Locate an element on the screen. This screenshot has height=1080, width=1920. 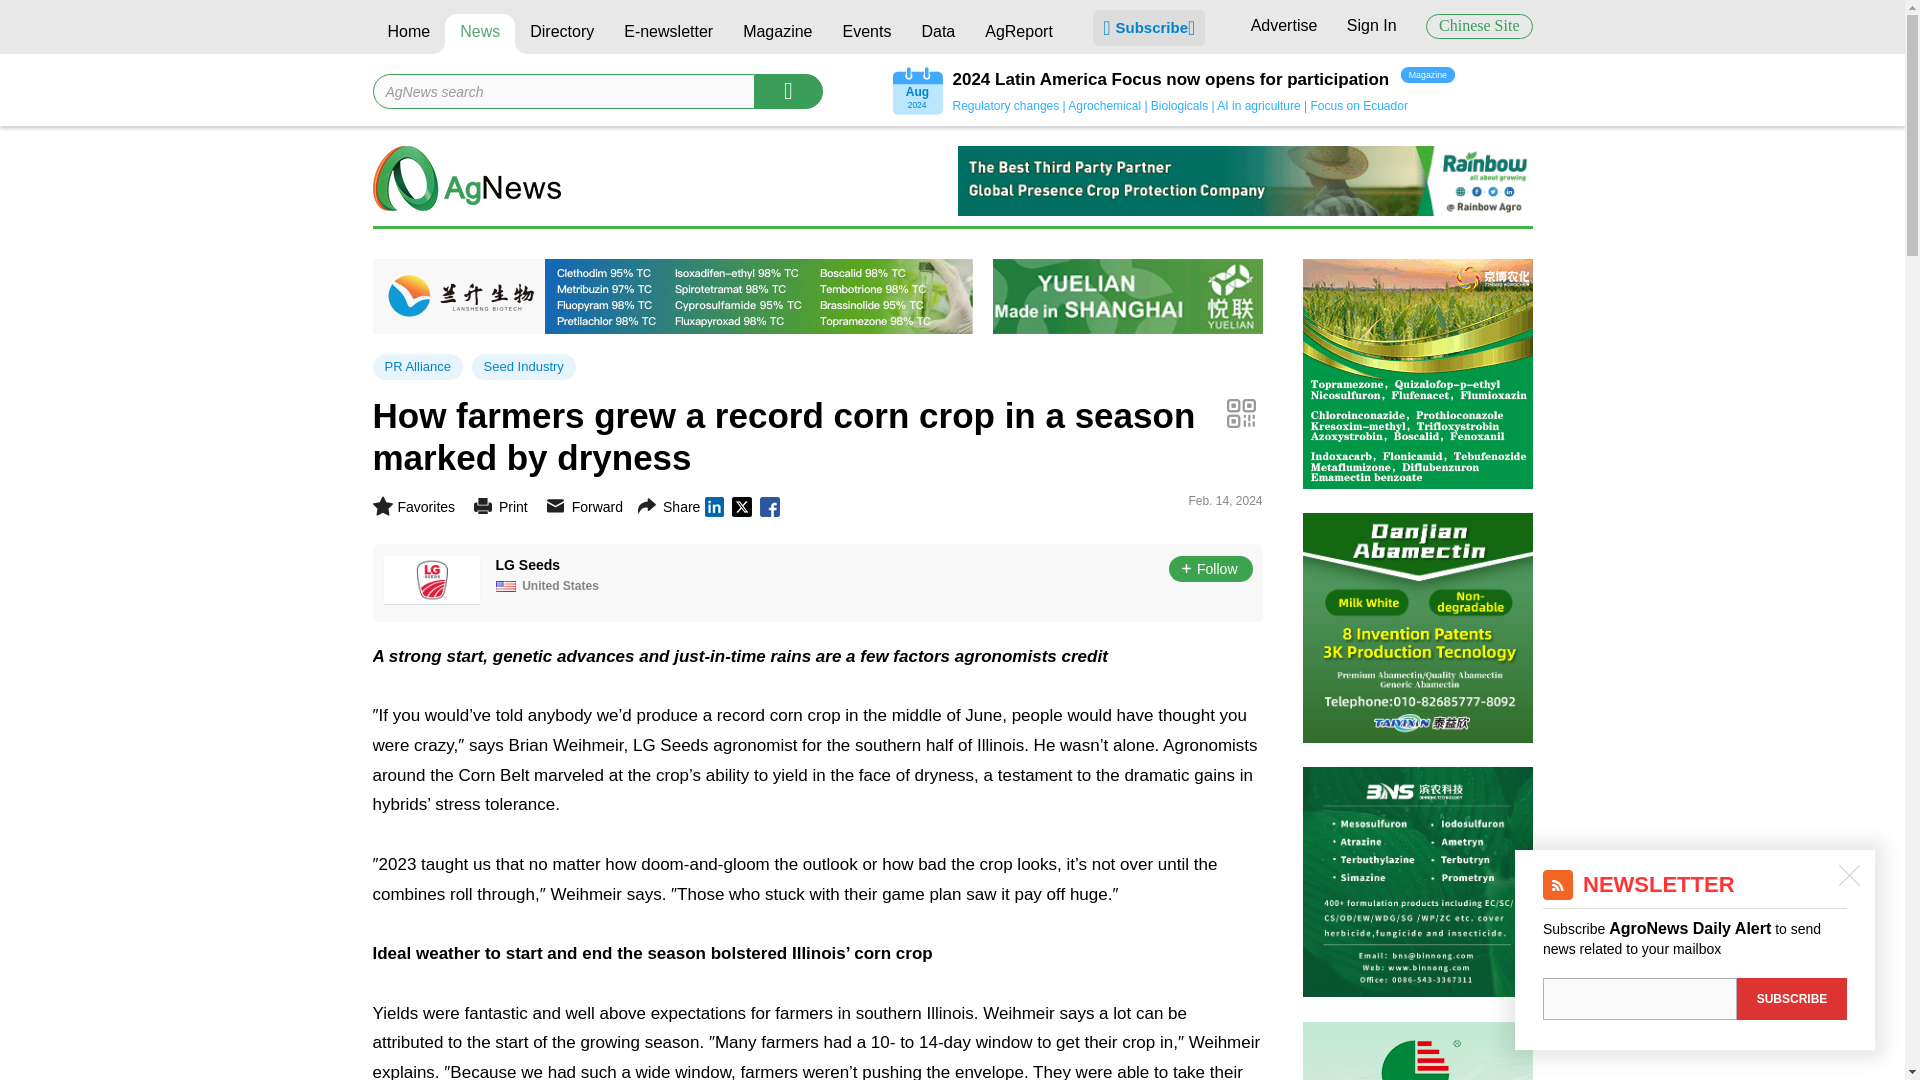
Events is located at coordinates (866, 34).